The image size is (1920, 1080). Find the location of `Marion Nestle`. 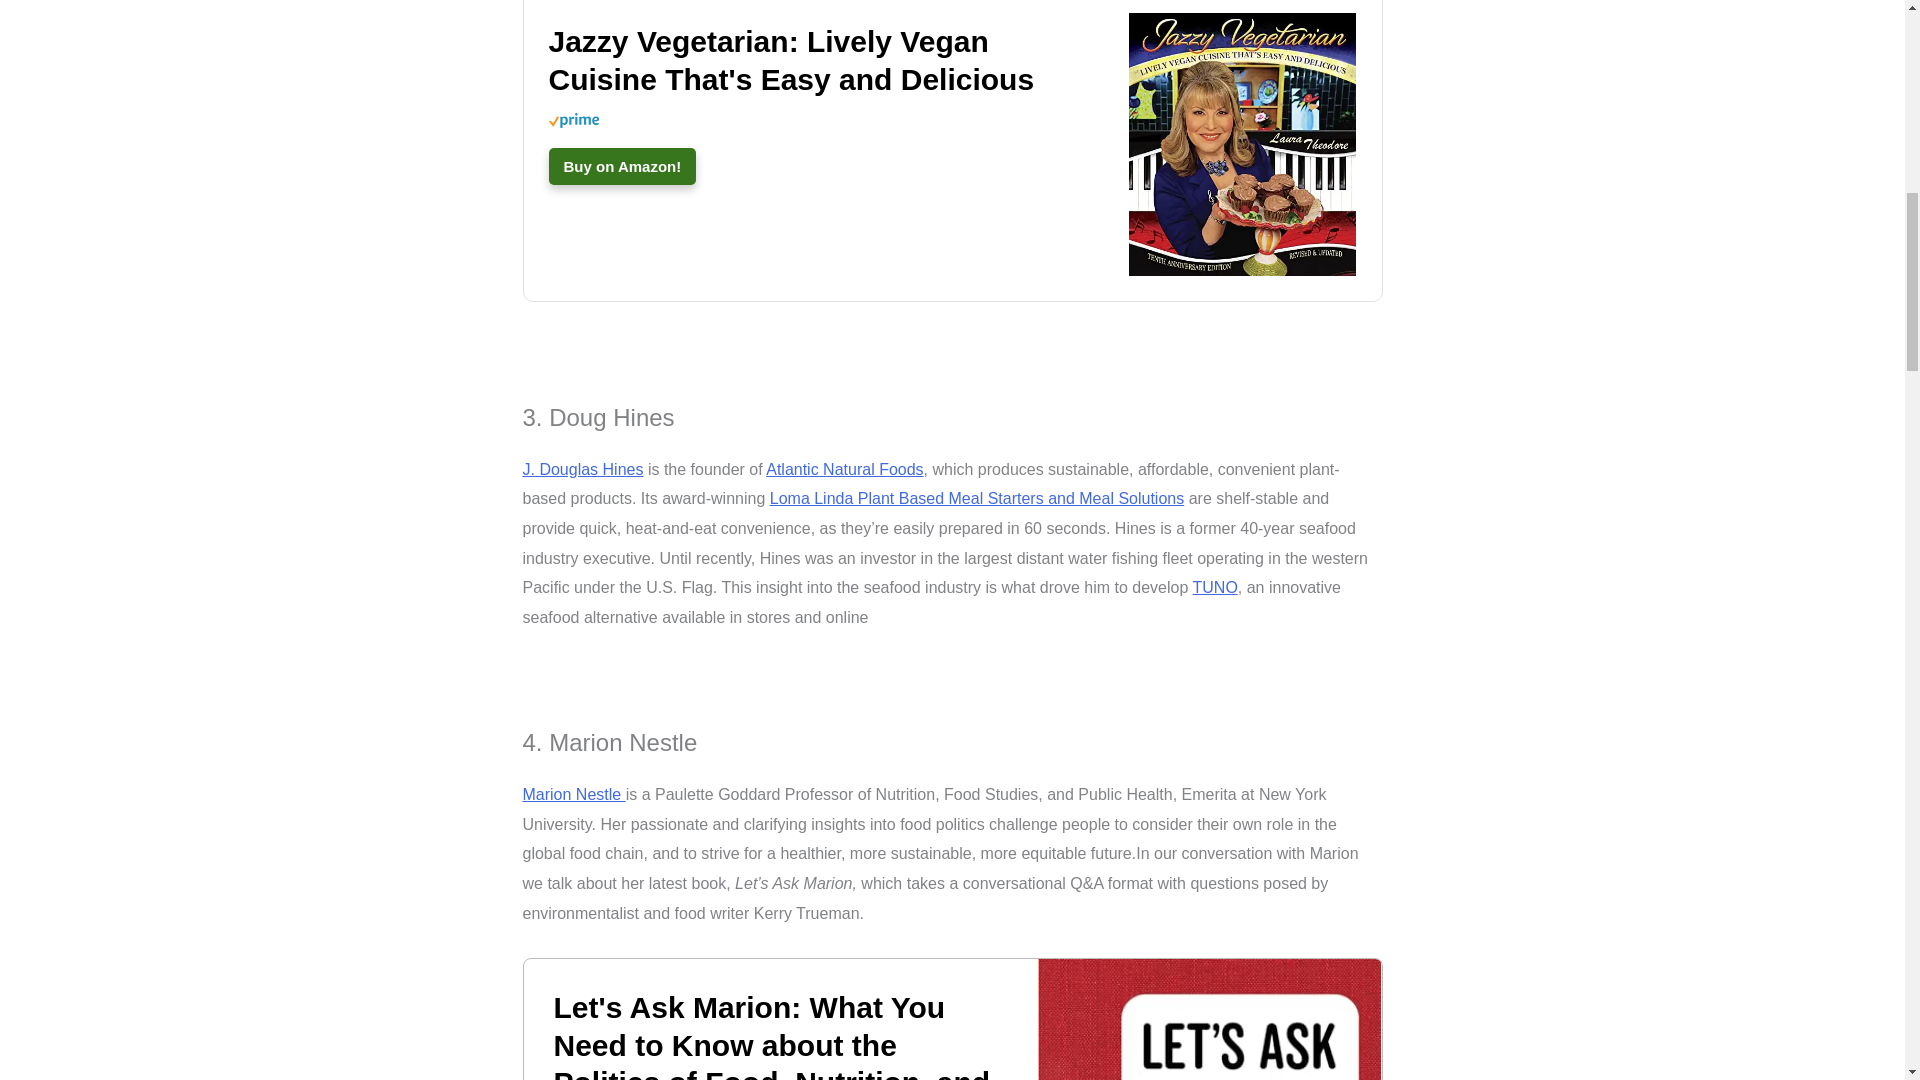

Marion Nestle is located at coordinates (574, 794).